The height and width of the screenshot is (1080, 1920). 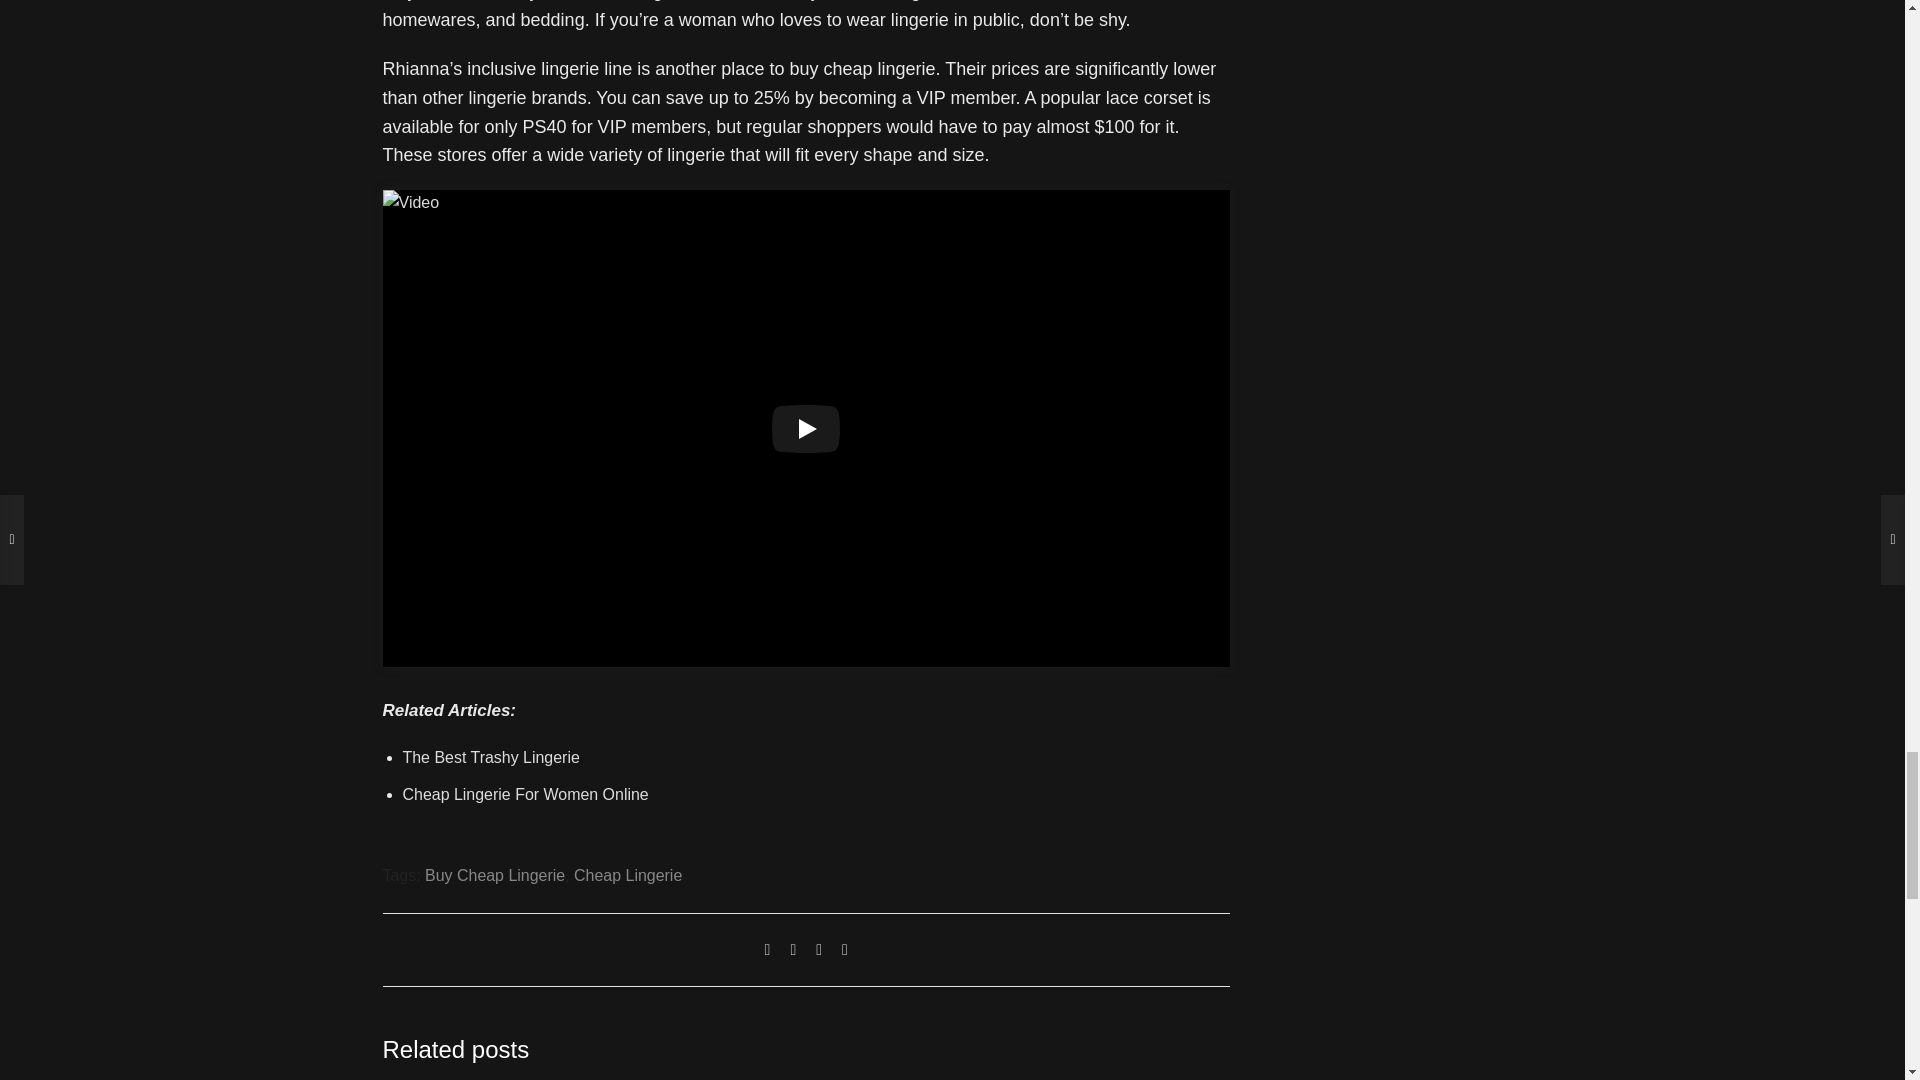 What do you see at coordinates (792, 950) in the screenshot?
I see `Facebook` at bounding box center [792, 950].